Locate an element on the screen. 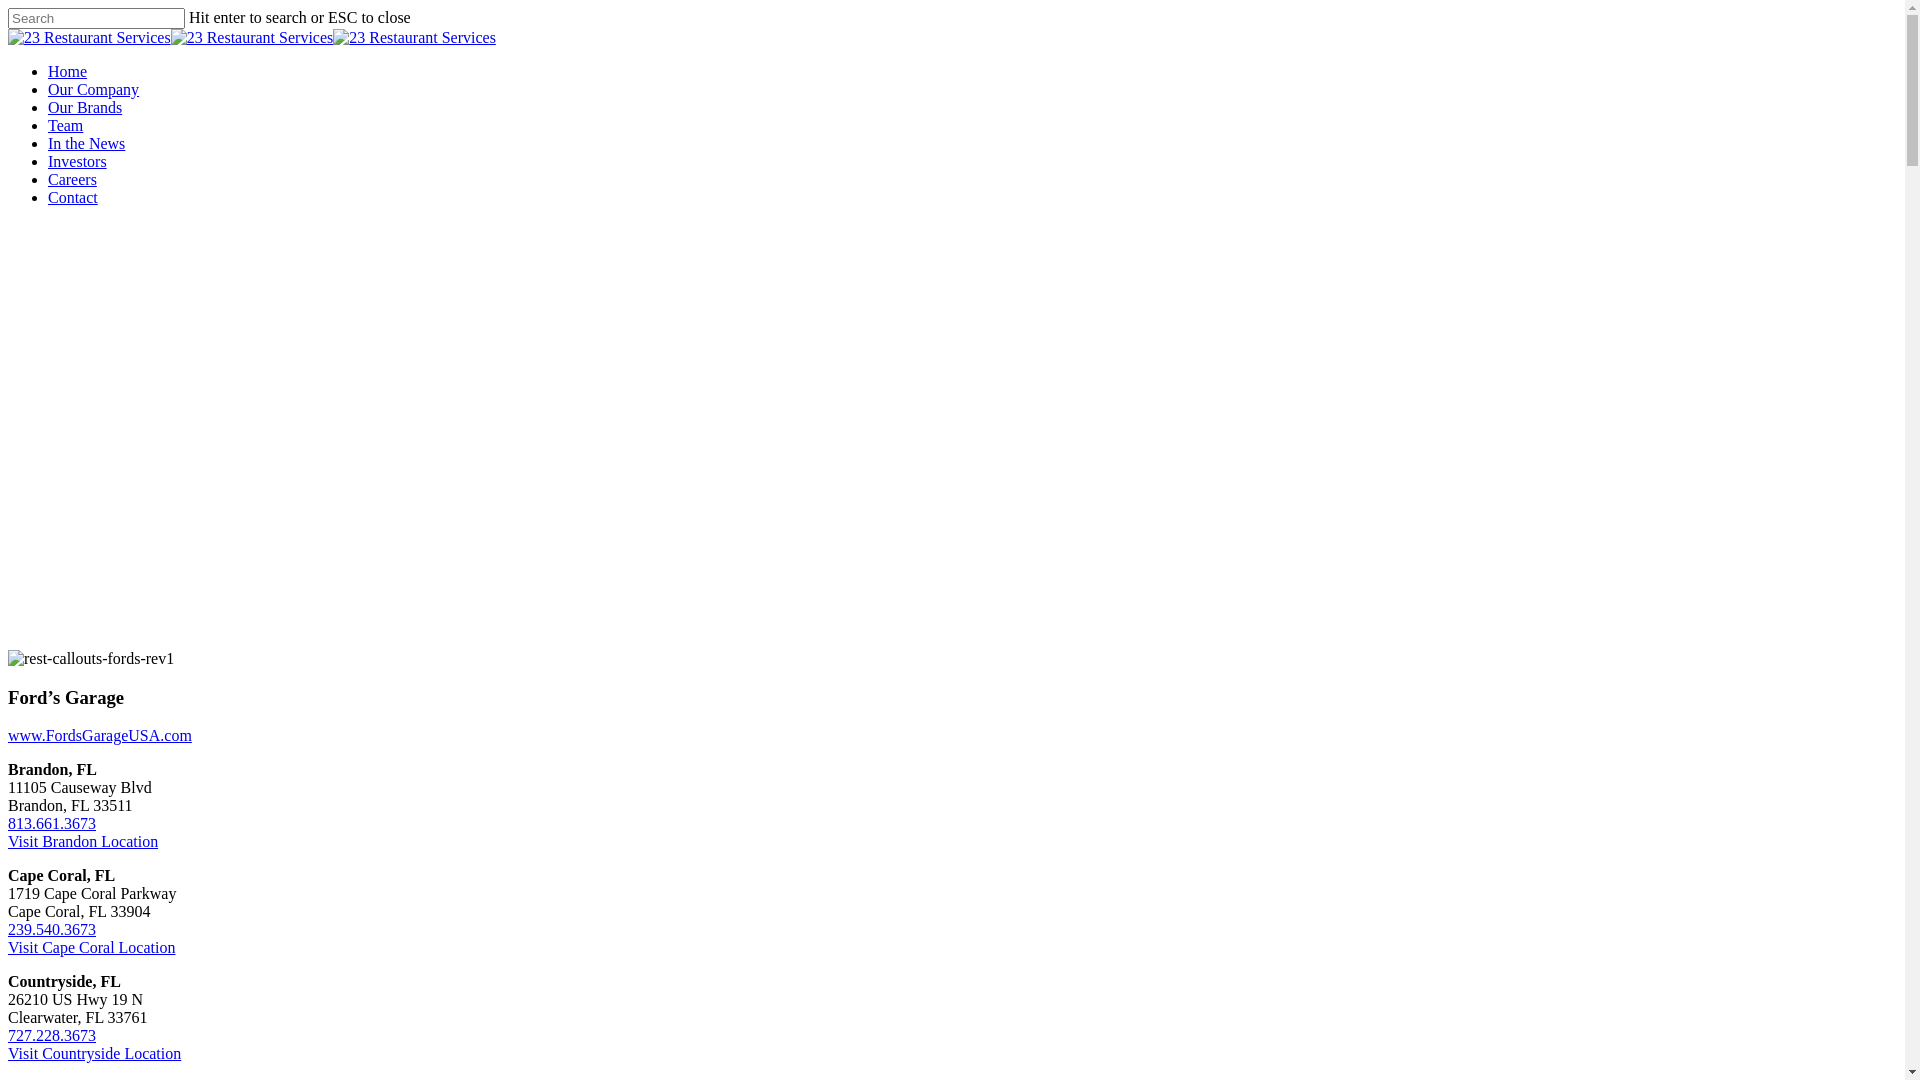 The height and width of the screenshot is (1080, 1920). Contact is located at coordinates (73, 198).